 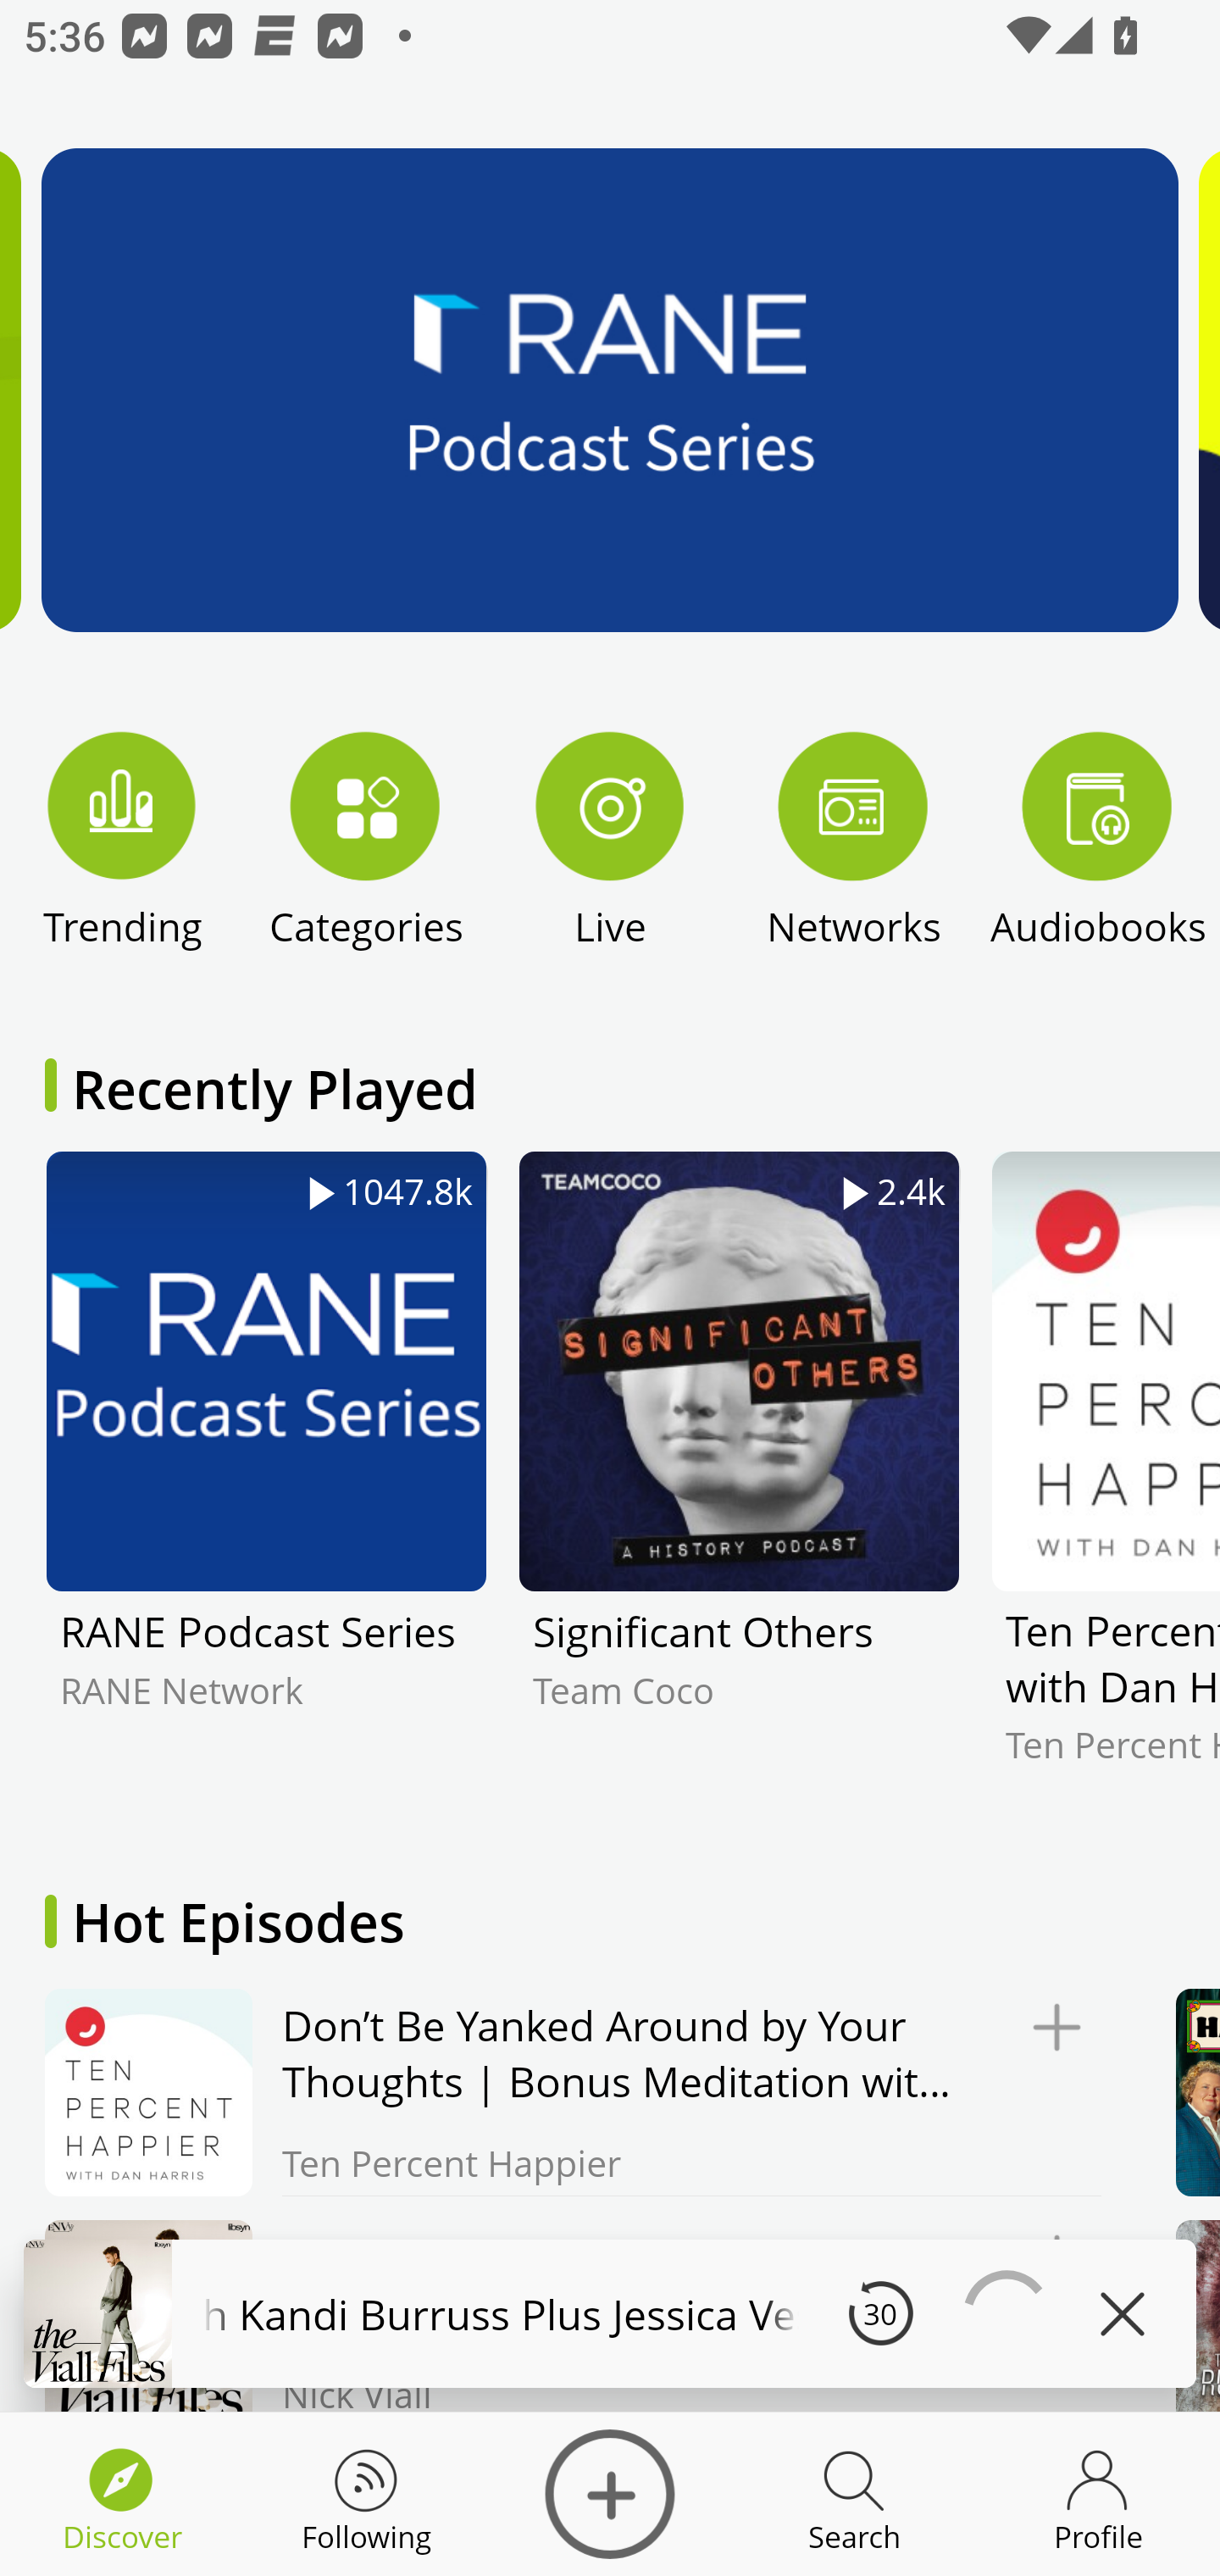 What do you see at coordinates (266, 1482) in the screenshot?
I see `1047.8k RANE Podcast Series RANE Network` at bounding box center [266, 1482].